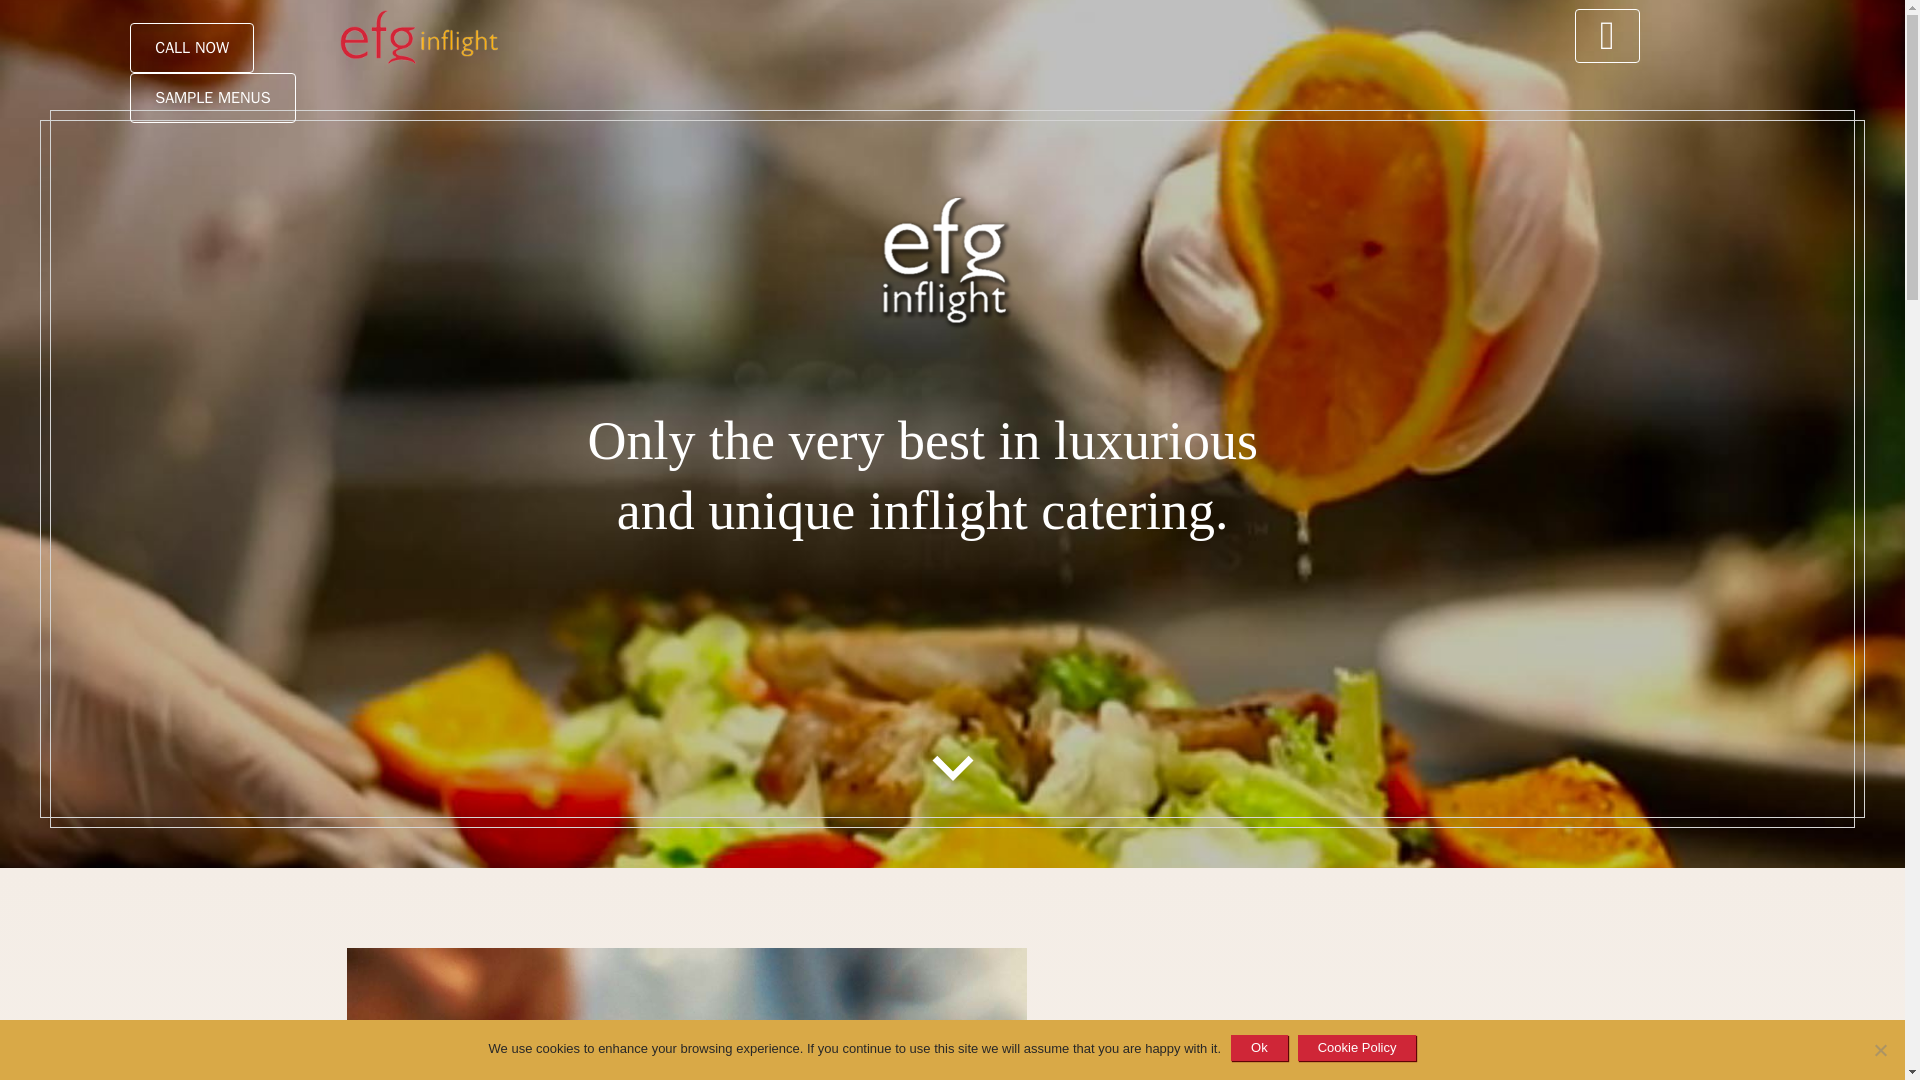 This screenshot has width=1920, height=1080. Describe the element at coordinates (1259, 1047) in the screenshot. I see `Ok` at that location.